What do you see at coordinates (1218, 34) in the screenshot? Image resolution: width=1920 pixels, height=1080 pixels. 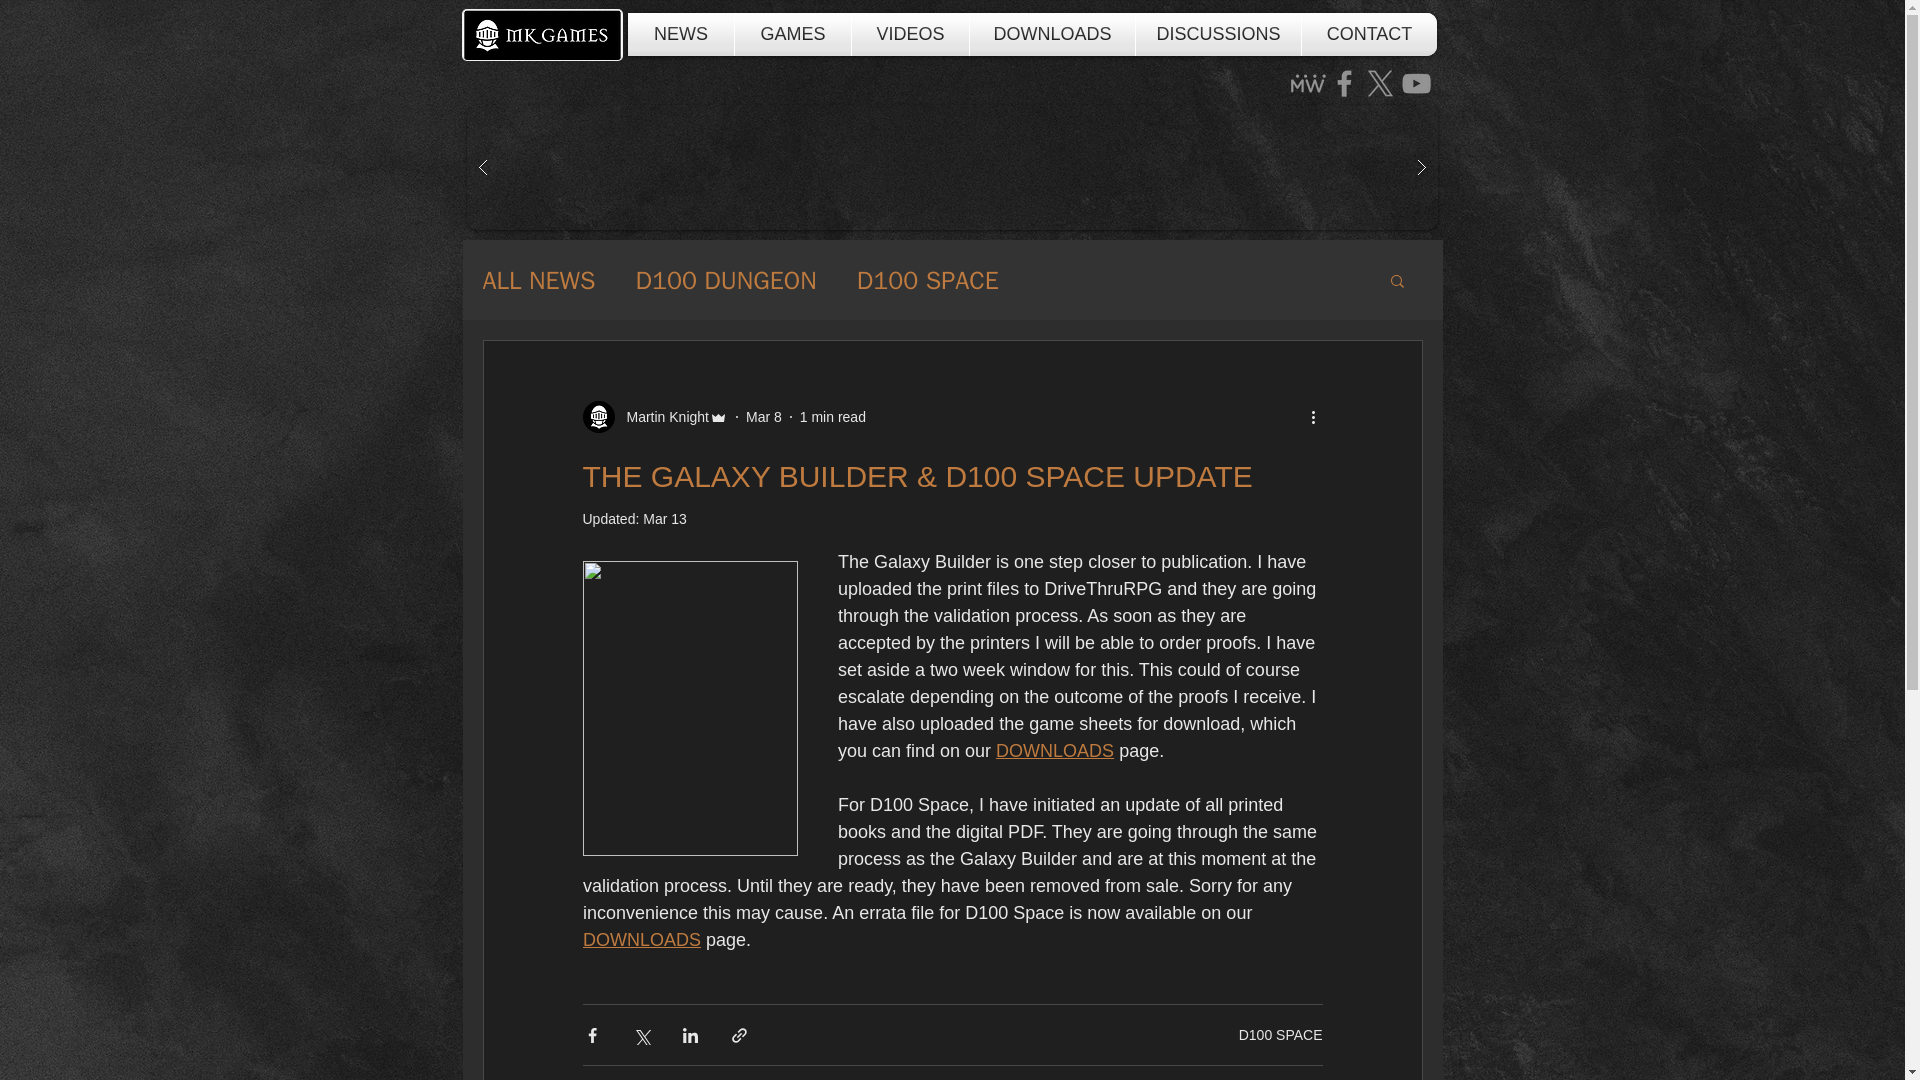 I see `DISCUSSIONS` at bounding box center [1218, 34].